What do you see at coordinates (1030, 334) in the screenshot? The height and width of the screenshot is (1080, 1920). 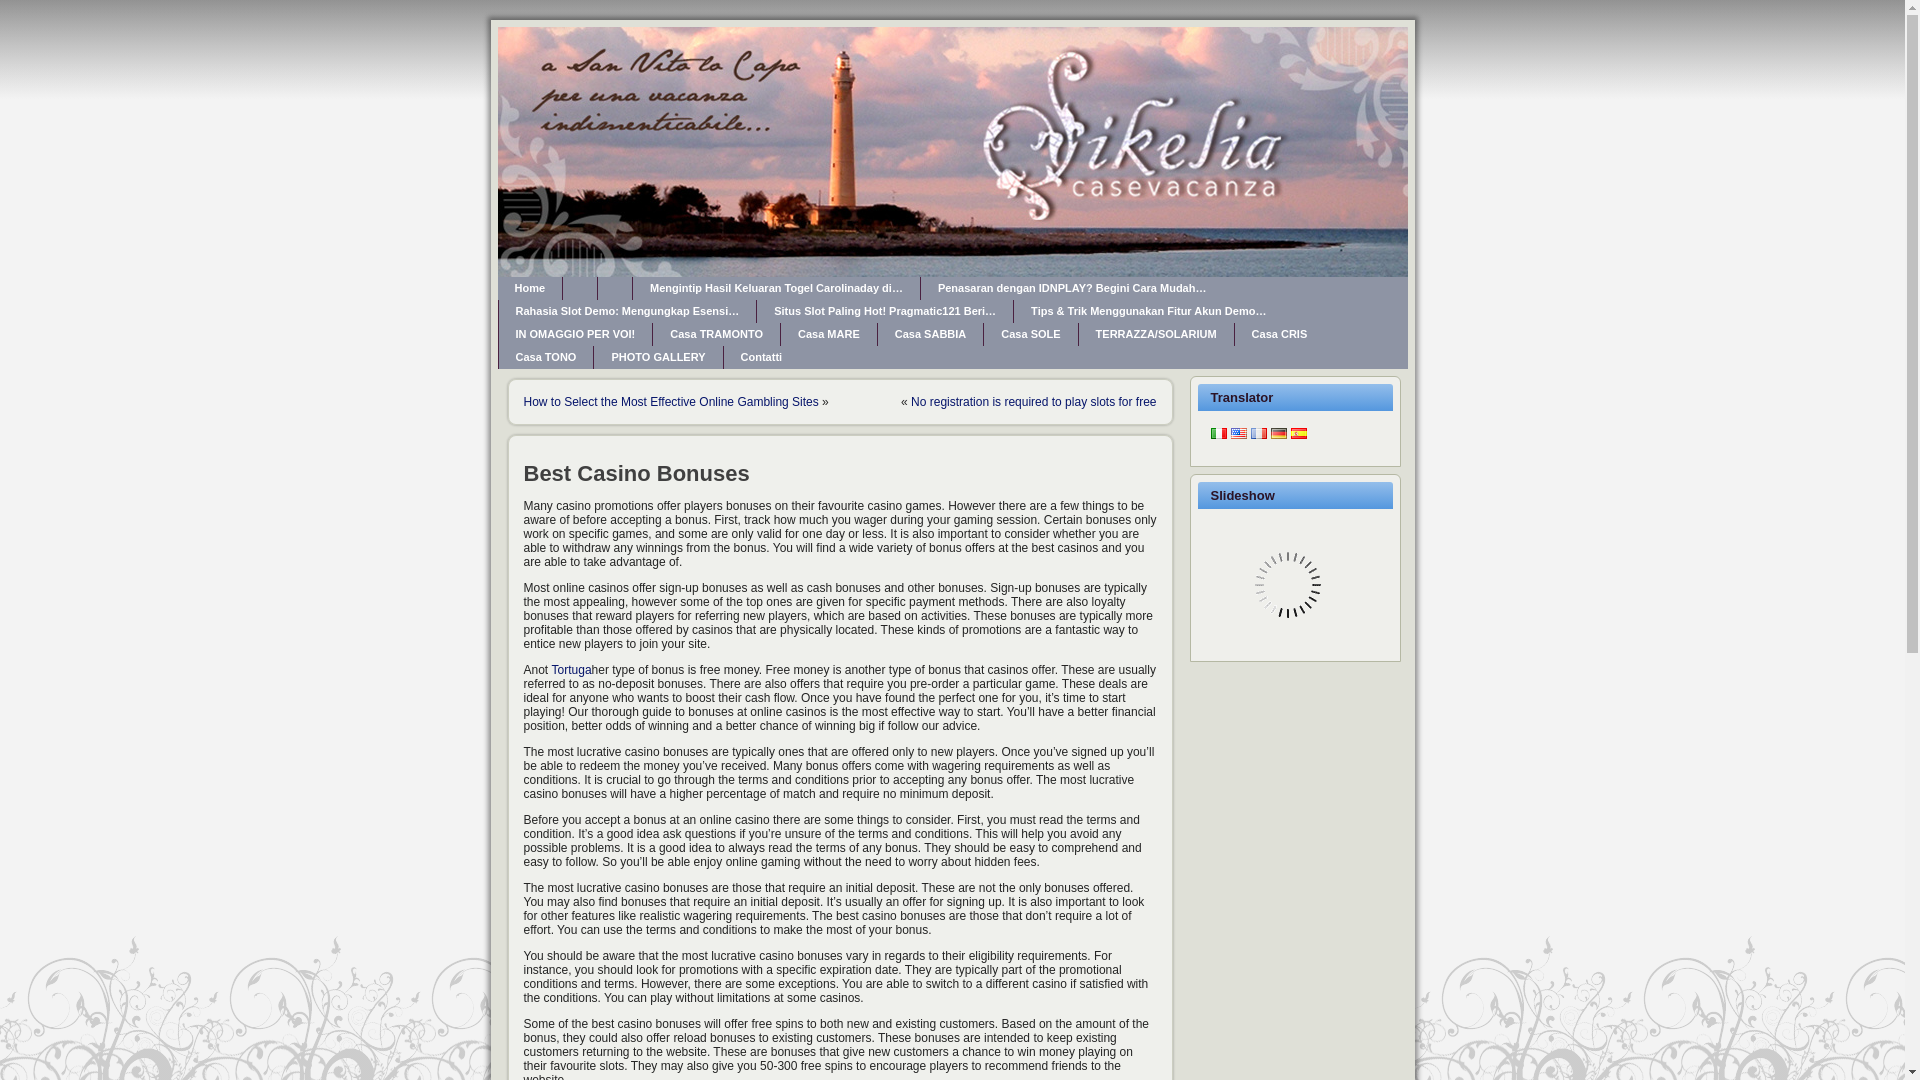 I see `Casa SOLE` at bounding box center [1030, 334].